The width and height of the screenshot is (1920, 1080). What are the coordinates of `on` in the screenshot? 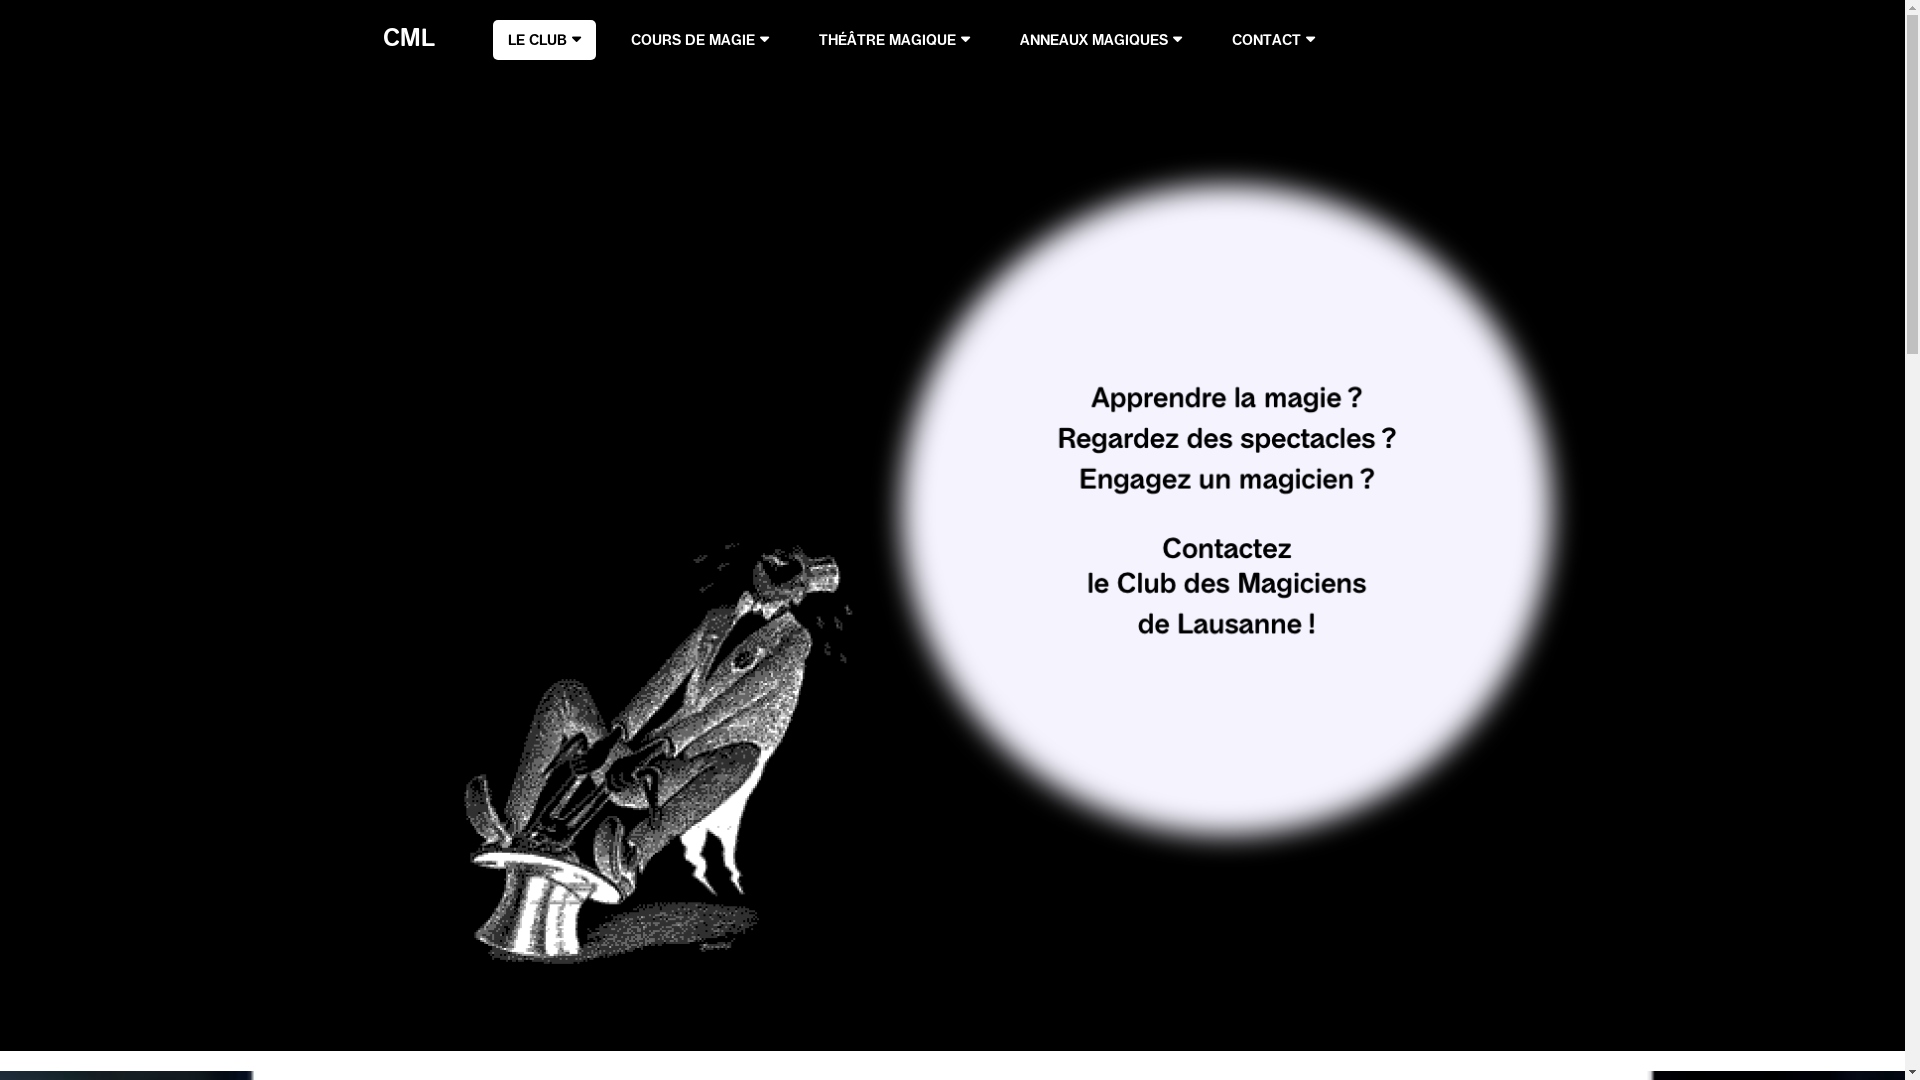 It's located at (952, 555).